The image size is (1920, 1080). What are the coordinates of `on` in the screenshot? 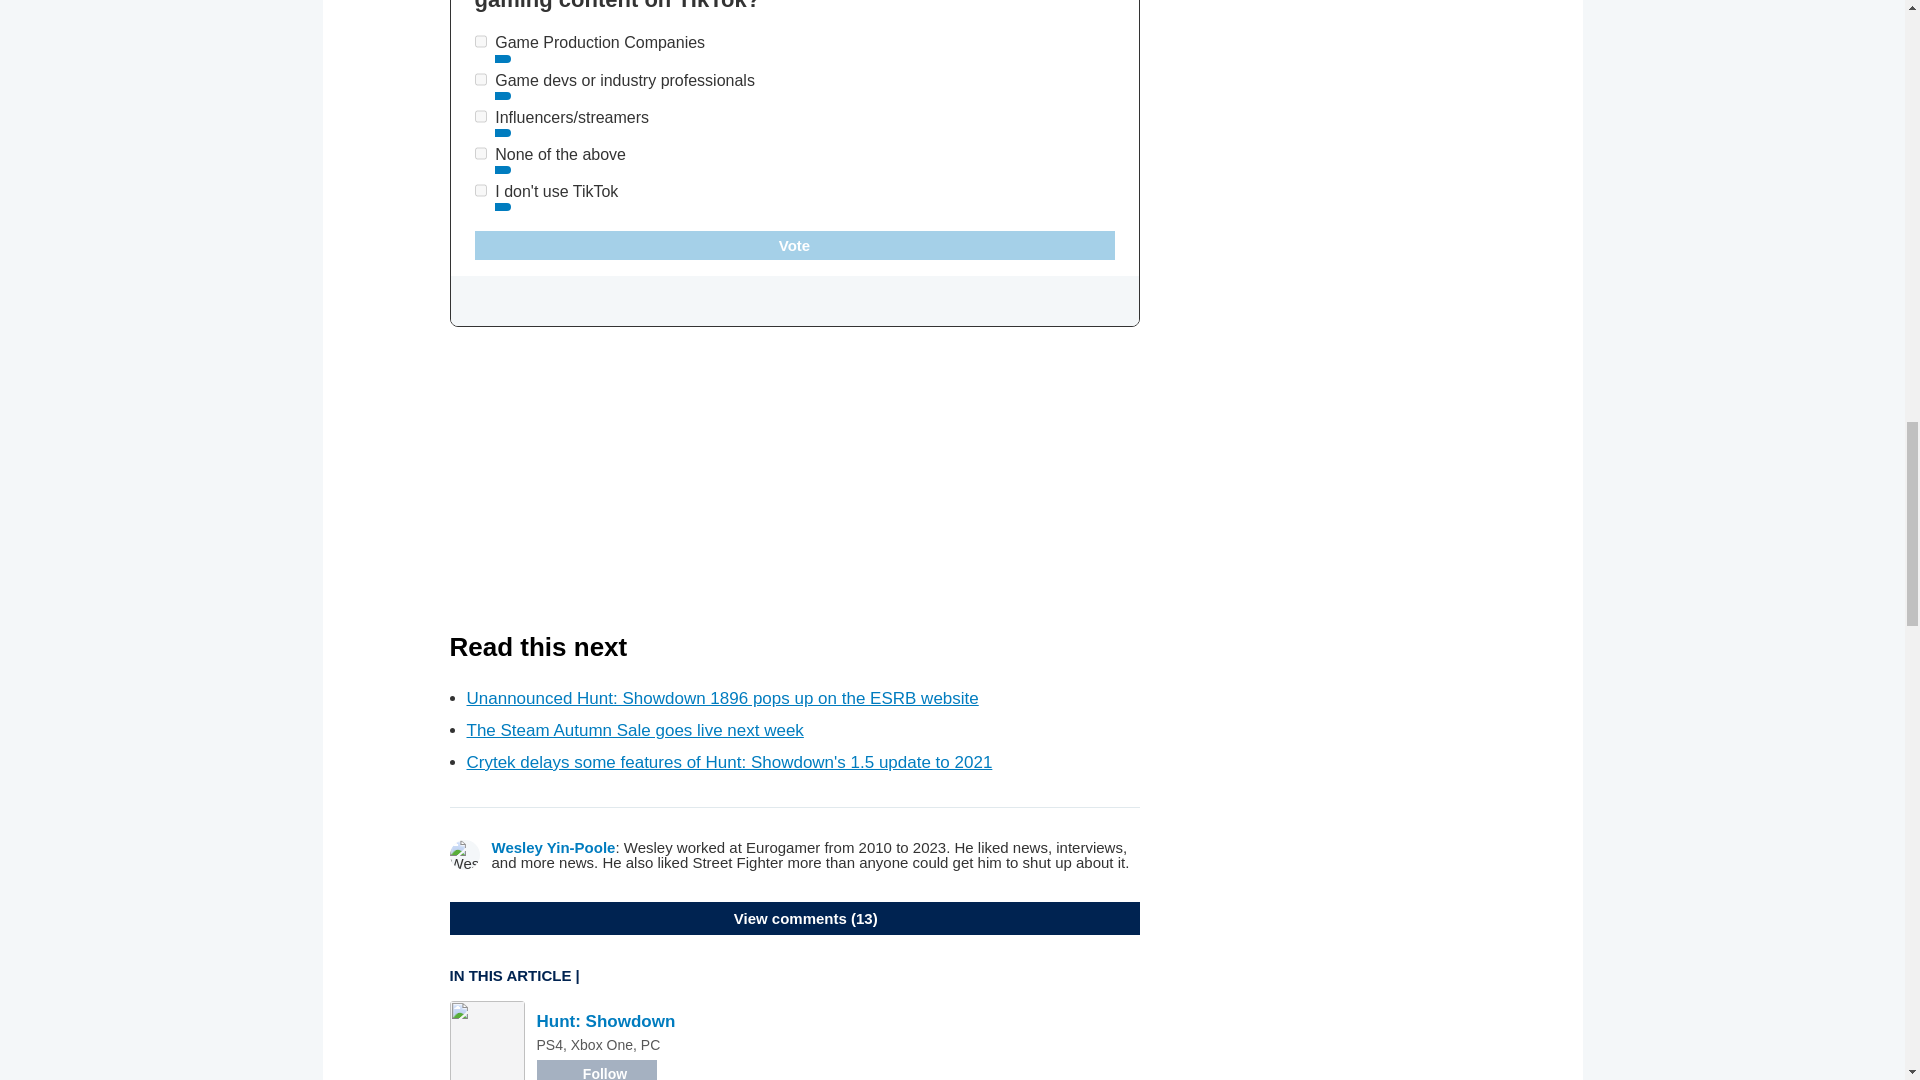 It's located at (480, 152).